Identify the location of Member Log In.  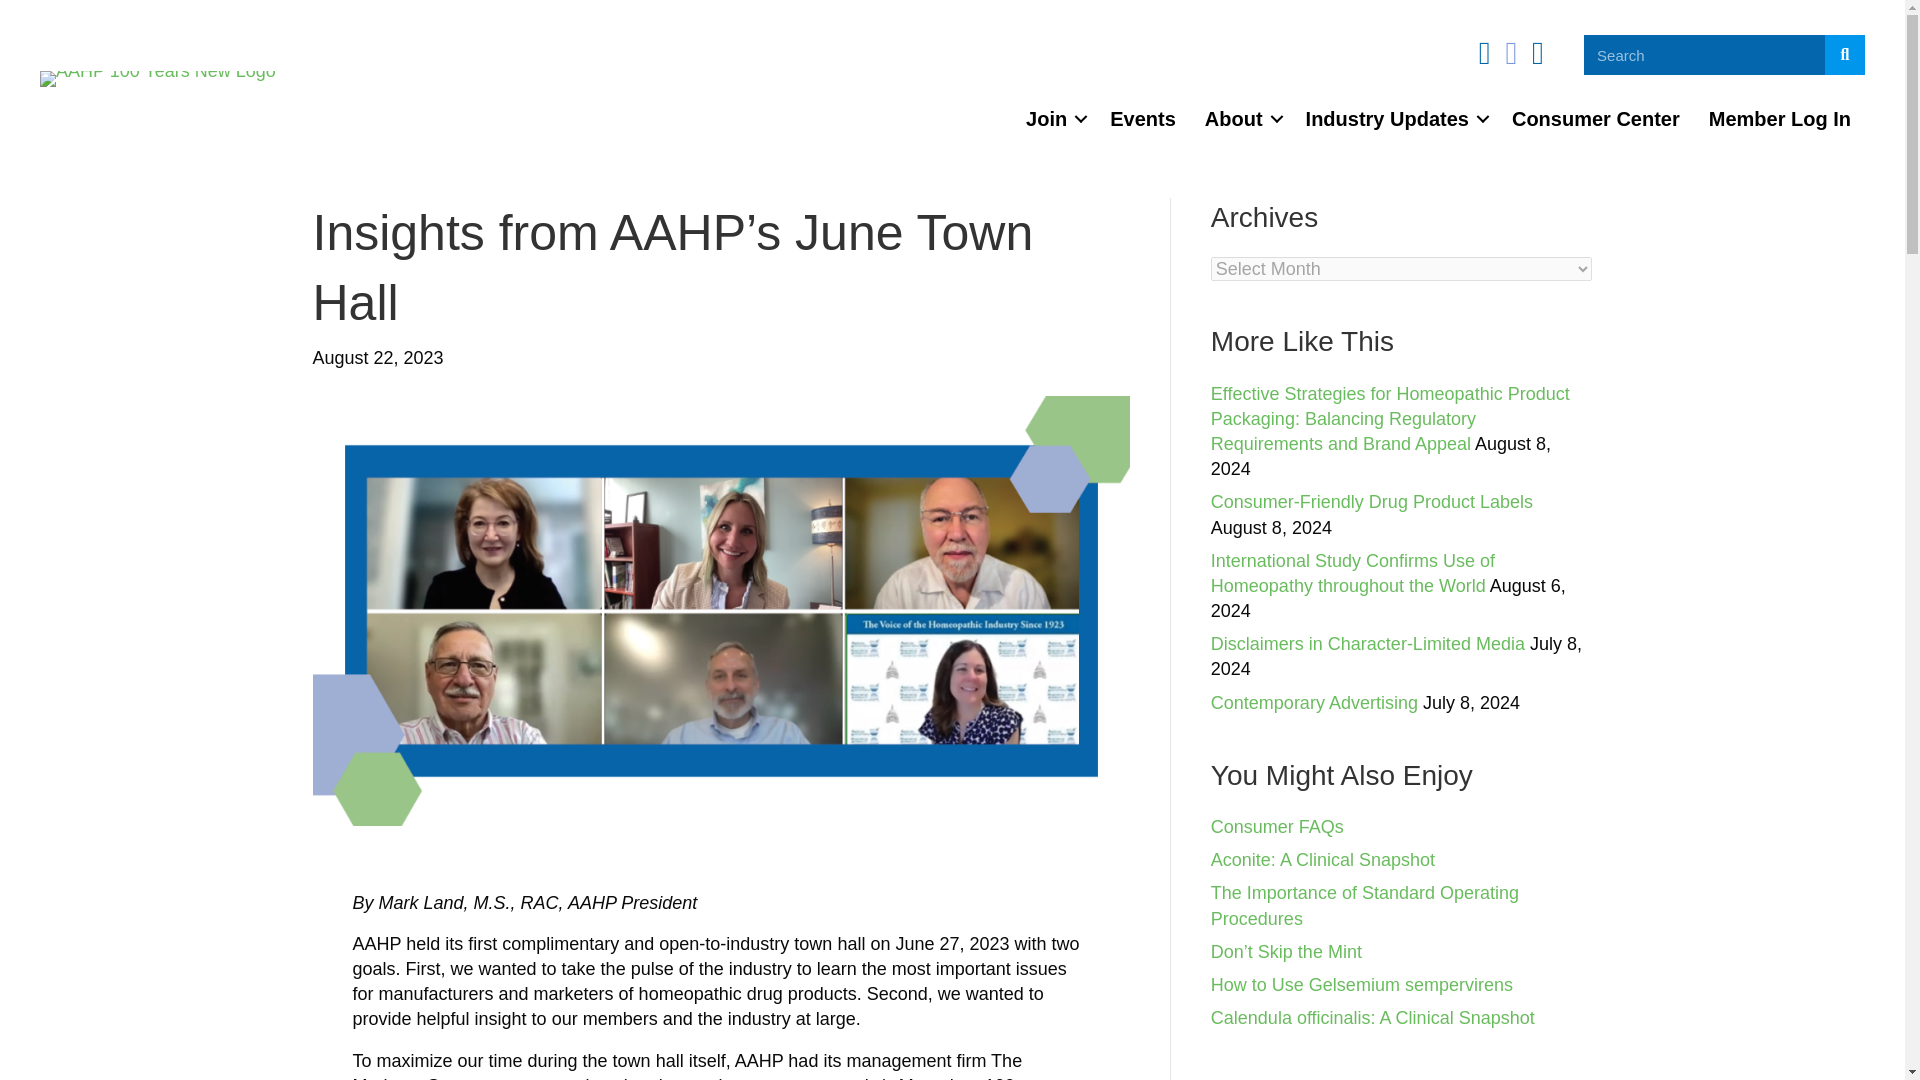
(1780, 118).